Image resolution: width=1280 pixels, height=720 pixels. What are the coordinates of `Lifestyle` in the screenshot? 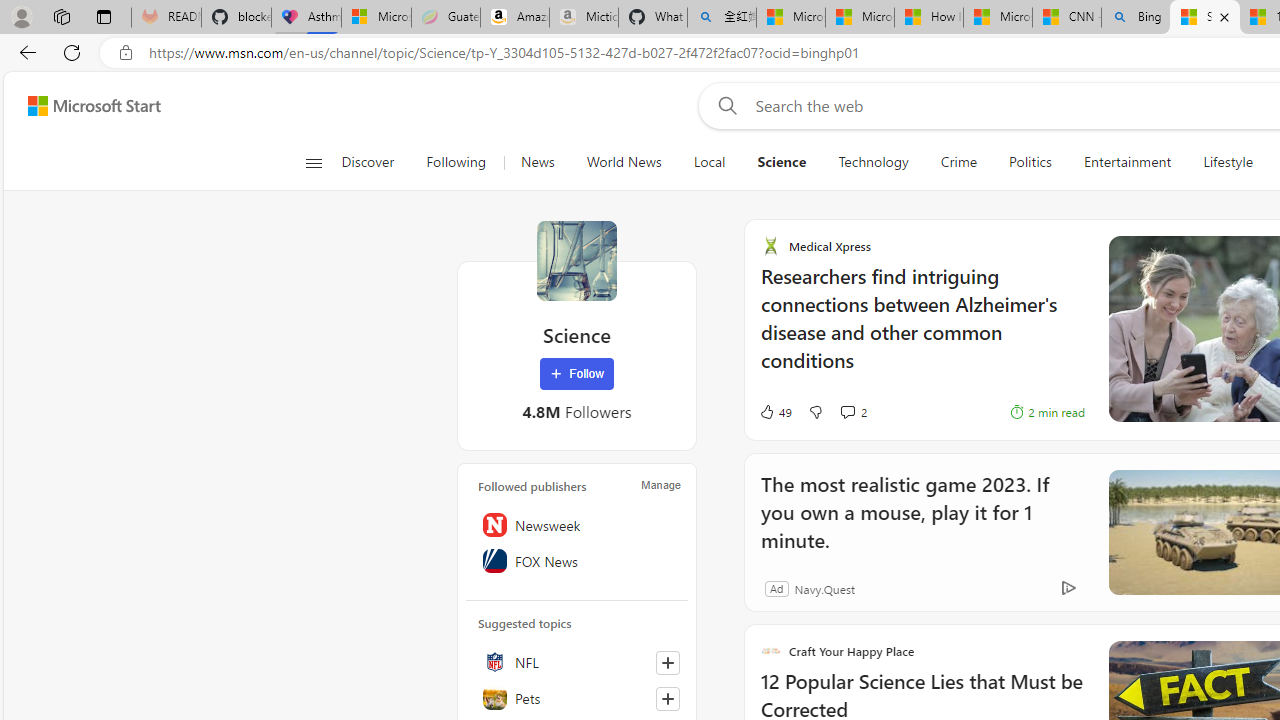 It's located at (1227, 162).